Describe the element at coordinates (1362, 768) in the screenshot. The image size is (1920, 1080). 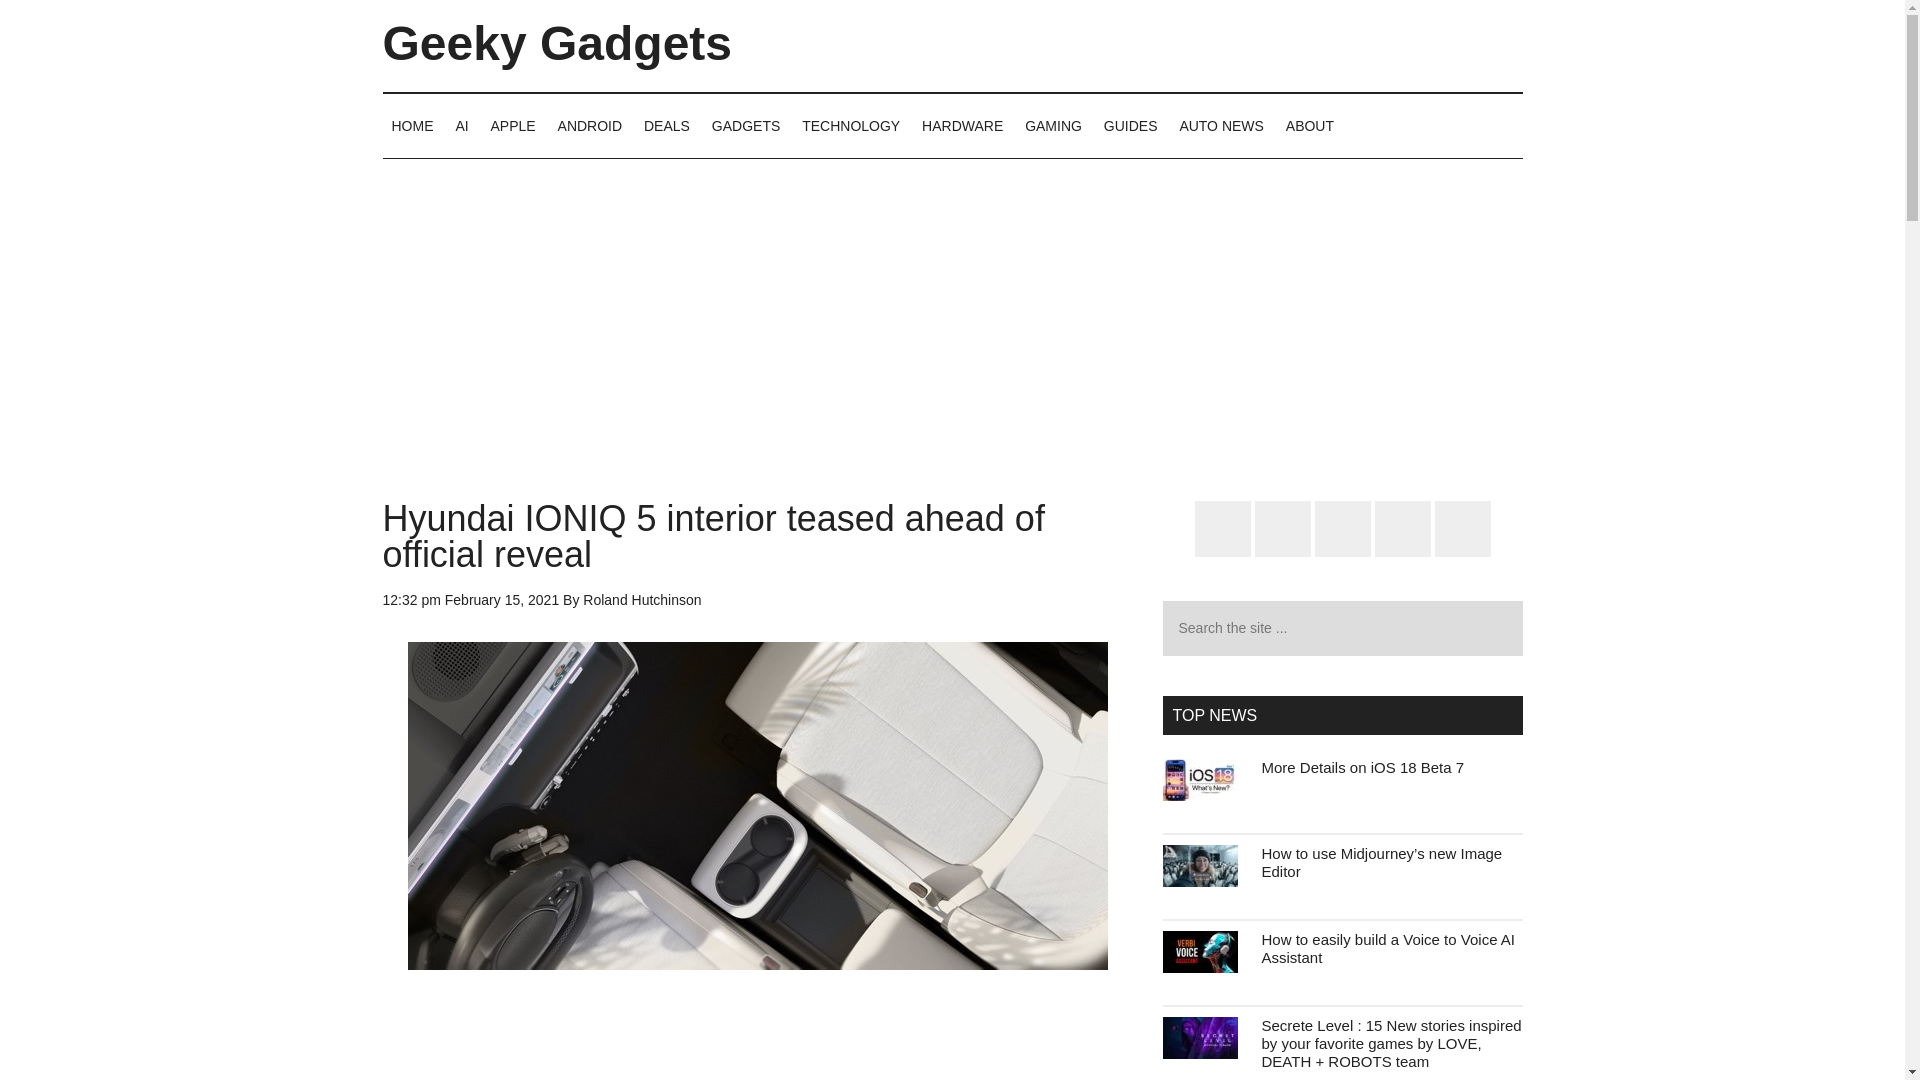
I see `More Details on iOS 18 Beta 7` at that location.